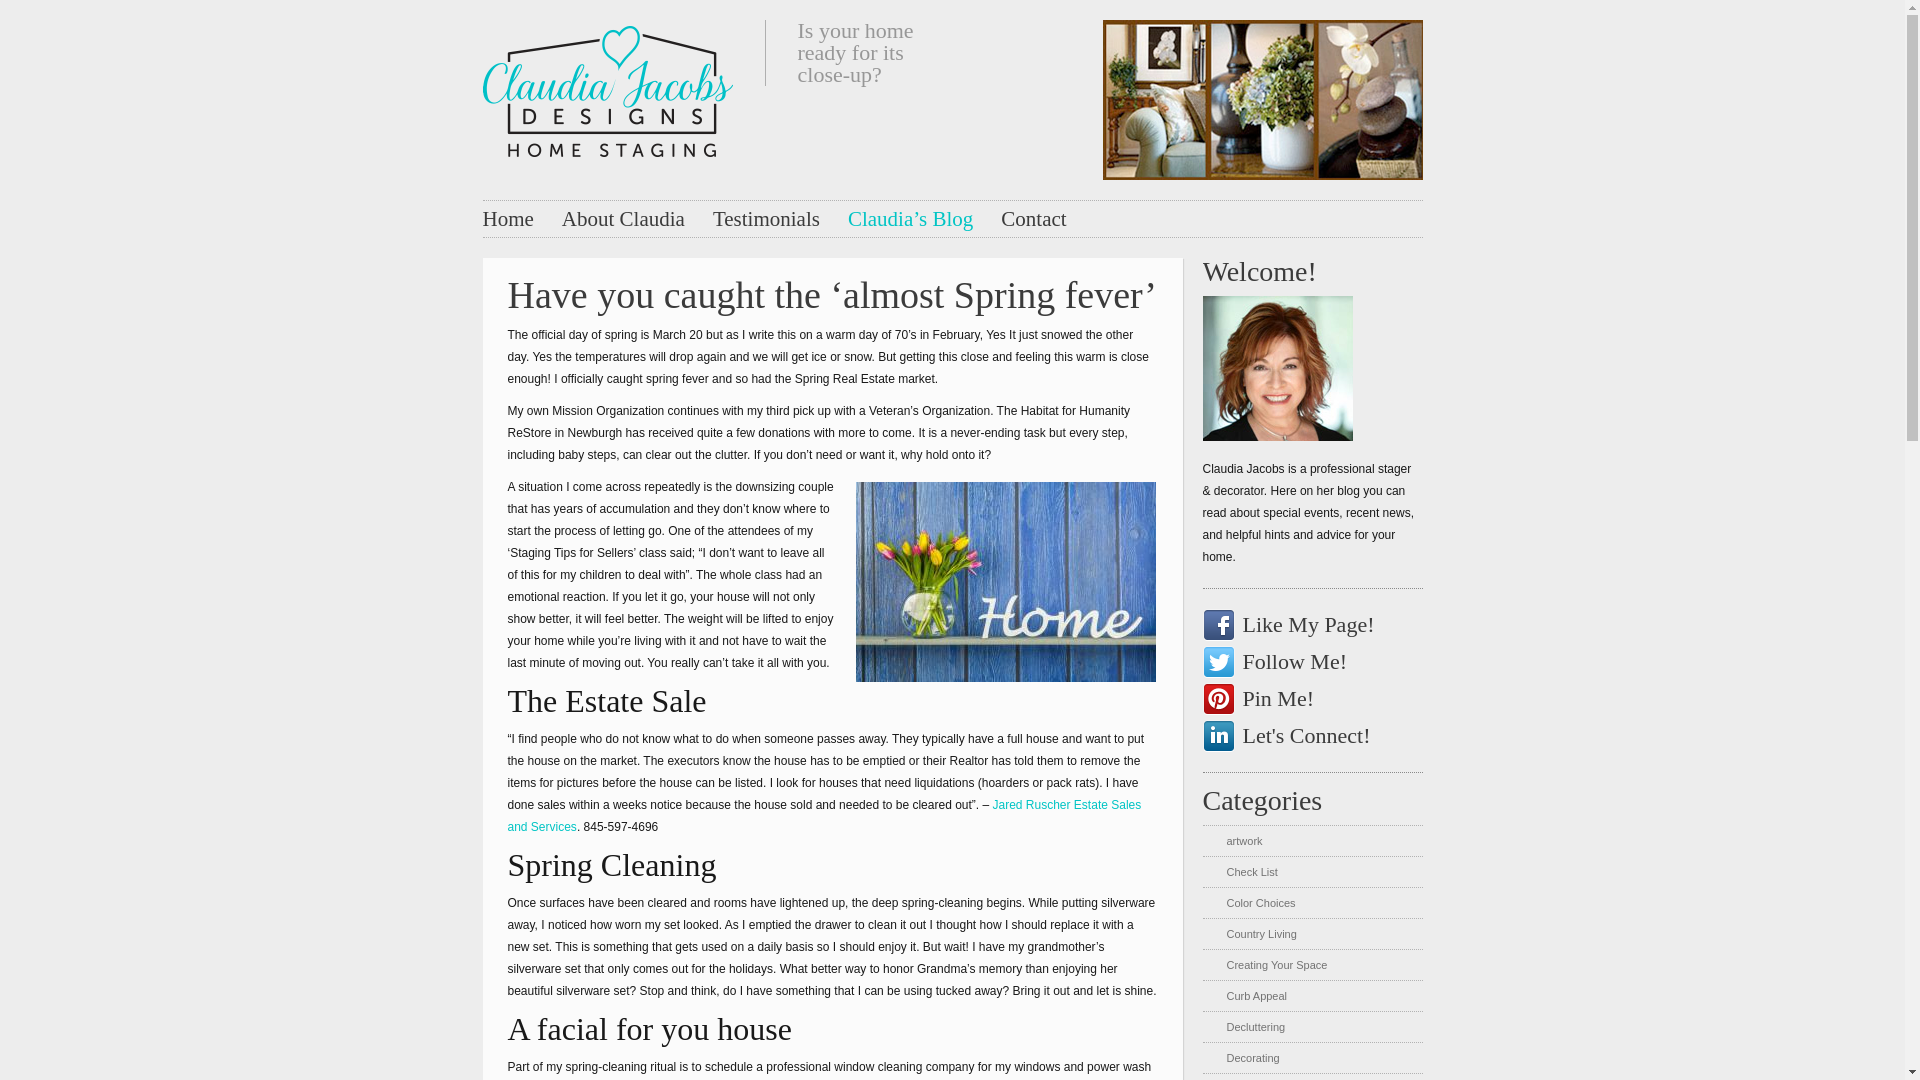 This screenshot has height=1080, width=1920. Describe the element at coordinates (624, 219) in the screenshot. I see `About Claudia` at that location.